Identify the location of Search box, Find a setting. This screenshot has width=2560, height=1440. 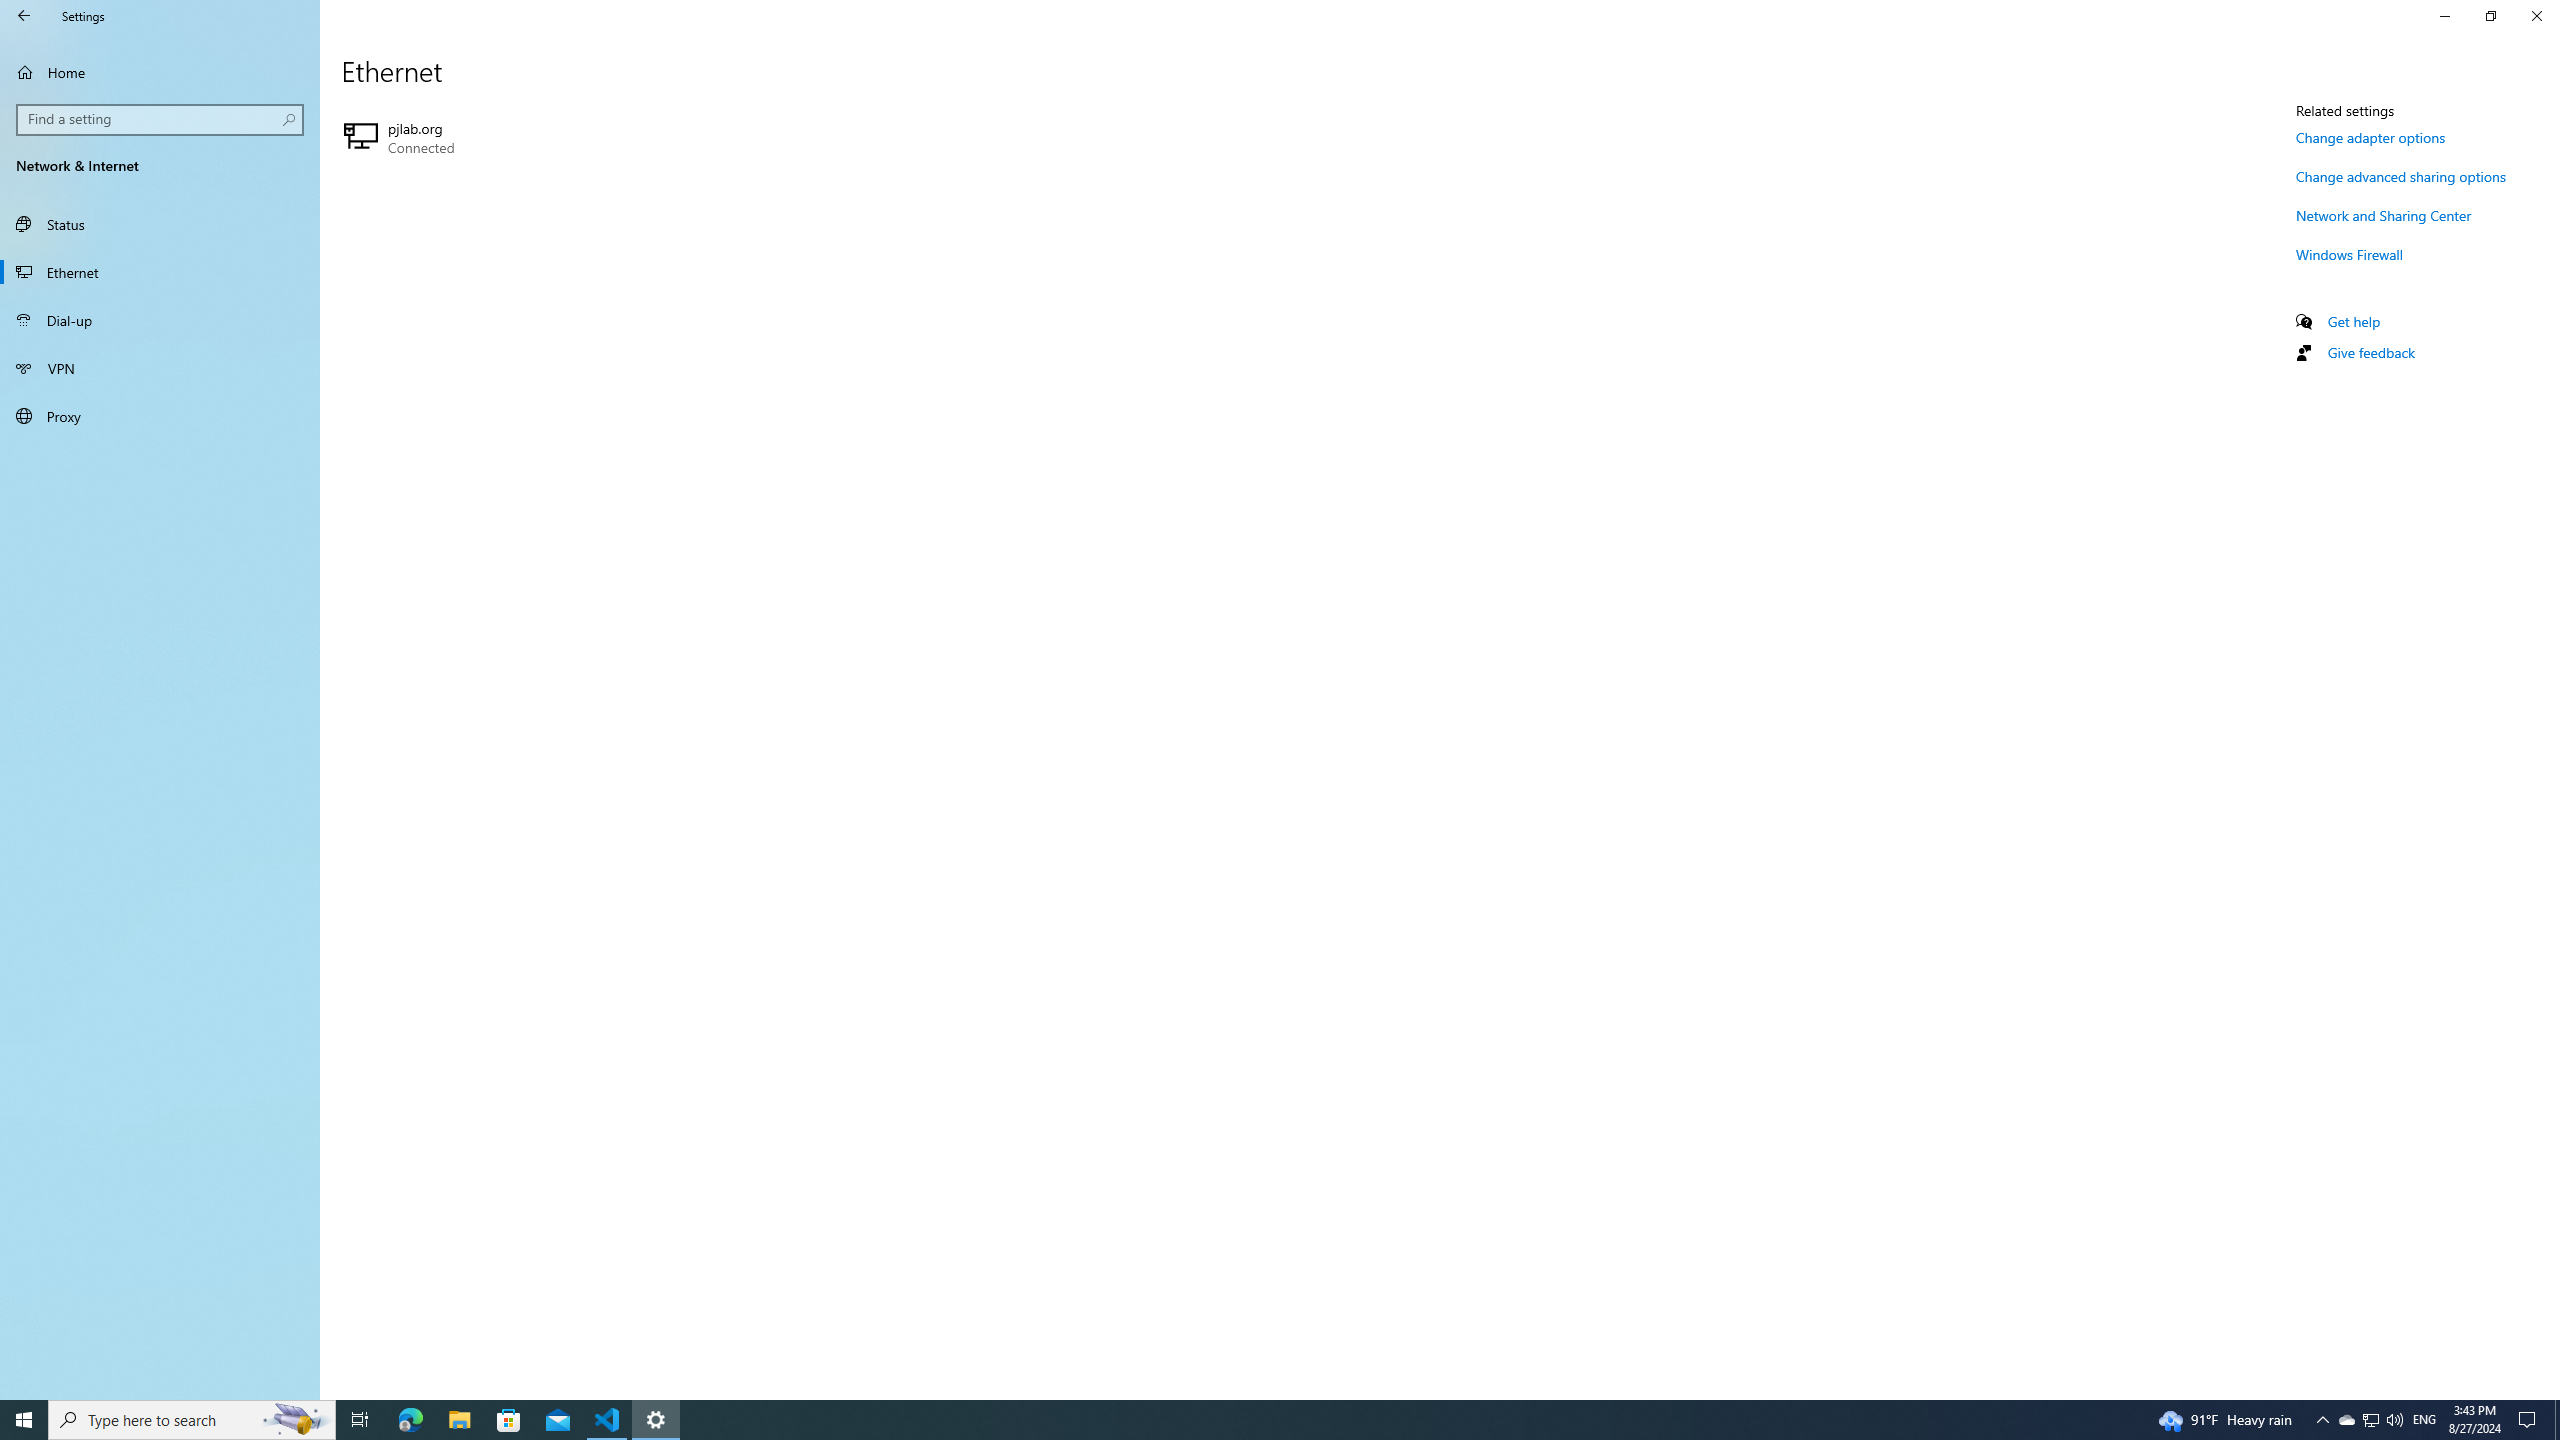
(161, 119).